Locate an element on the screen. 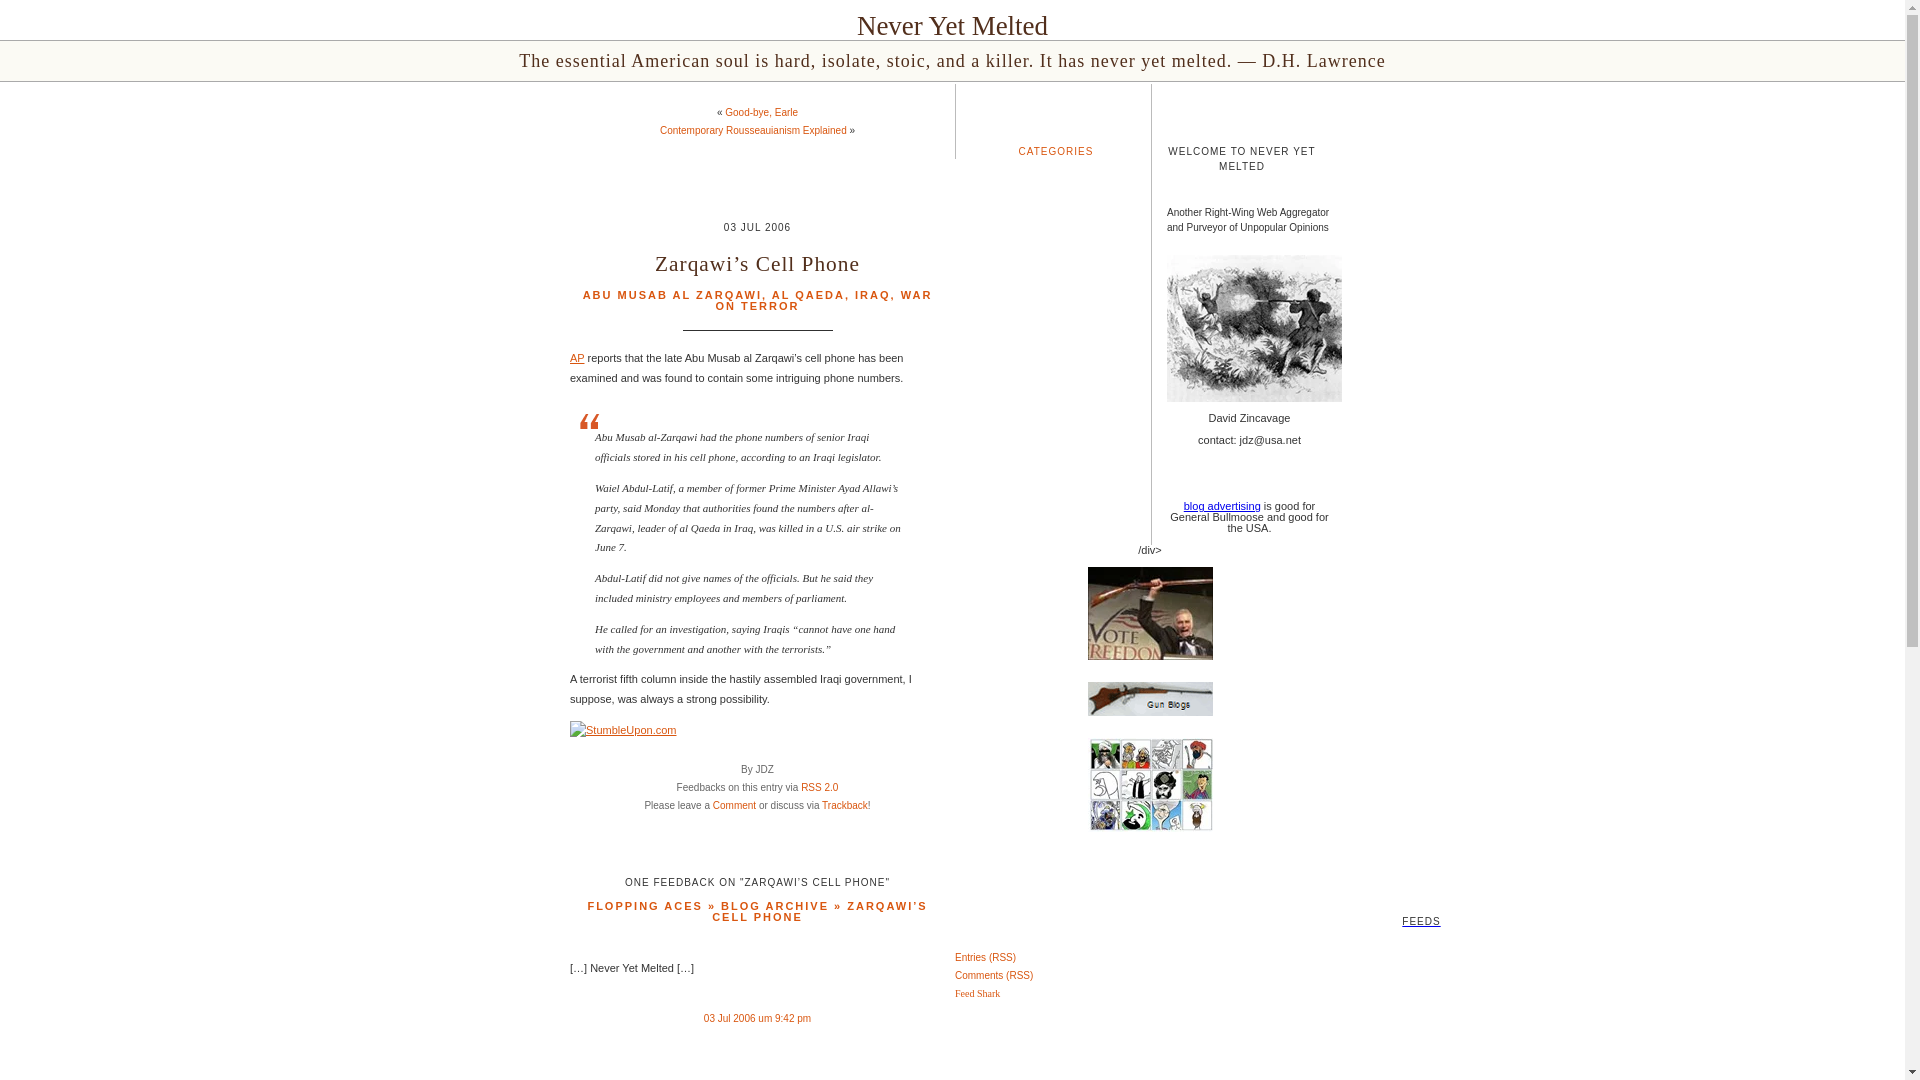 Image resolution: width=1920 pixels, height=1080 pixels. IRAQ is located at coordinates (872, 295).